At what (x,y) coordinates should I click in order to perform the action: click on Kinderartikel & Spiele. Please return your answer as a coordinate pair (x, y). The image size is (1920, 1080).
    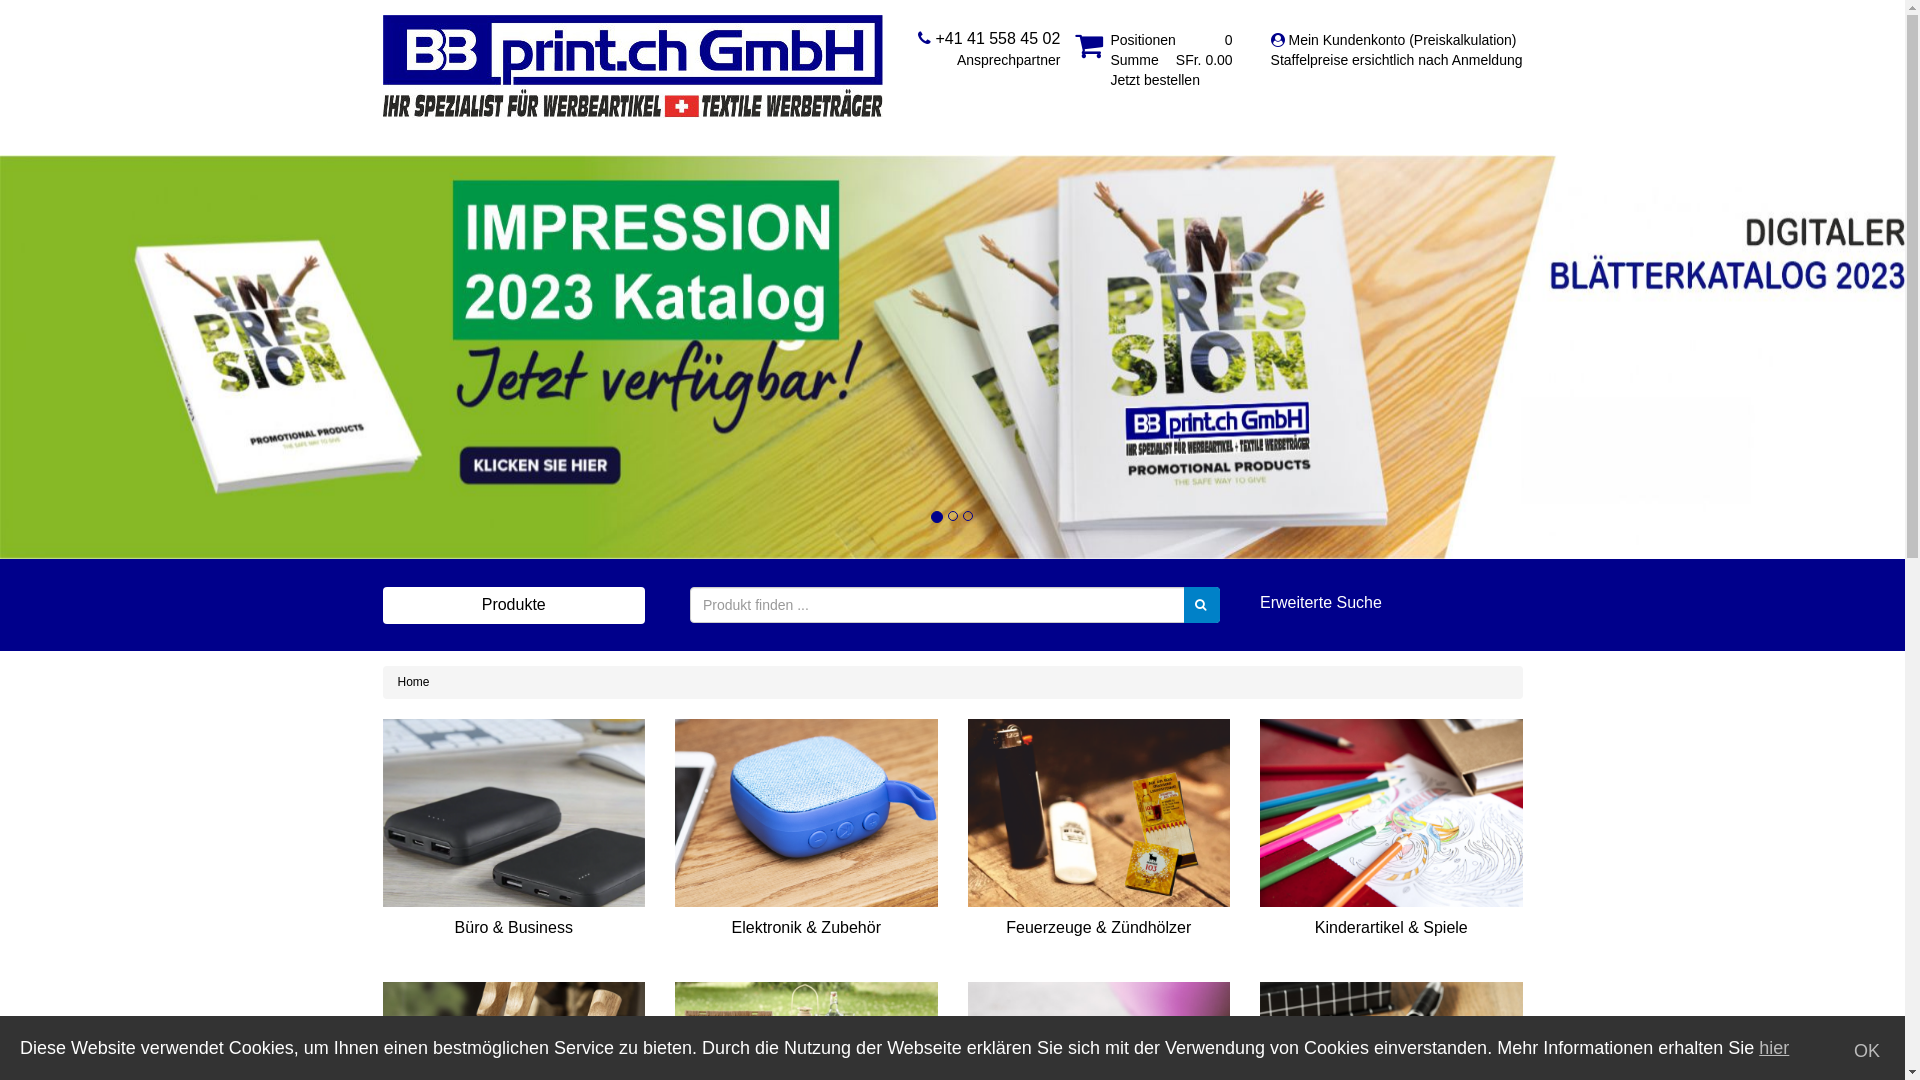
    Looking at the image, I should click on (1392, 843).